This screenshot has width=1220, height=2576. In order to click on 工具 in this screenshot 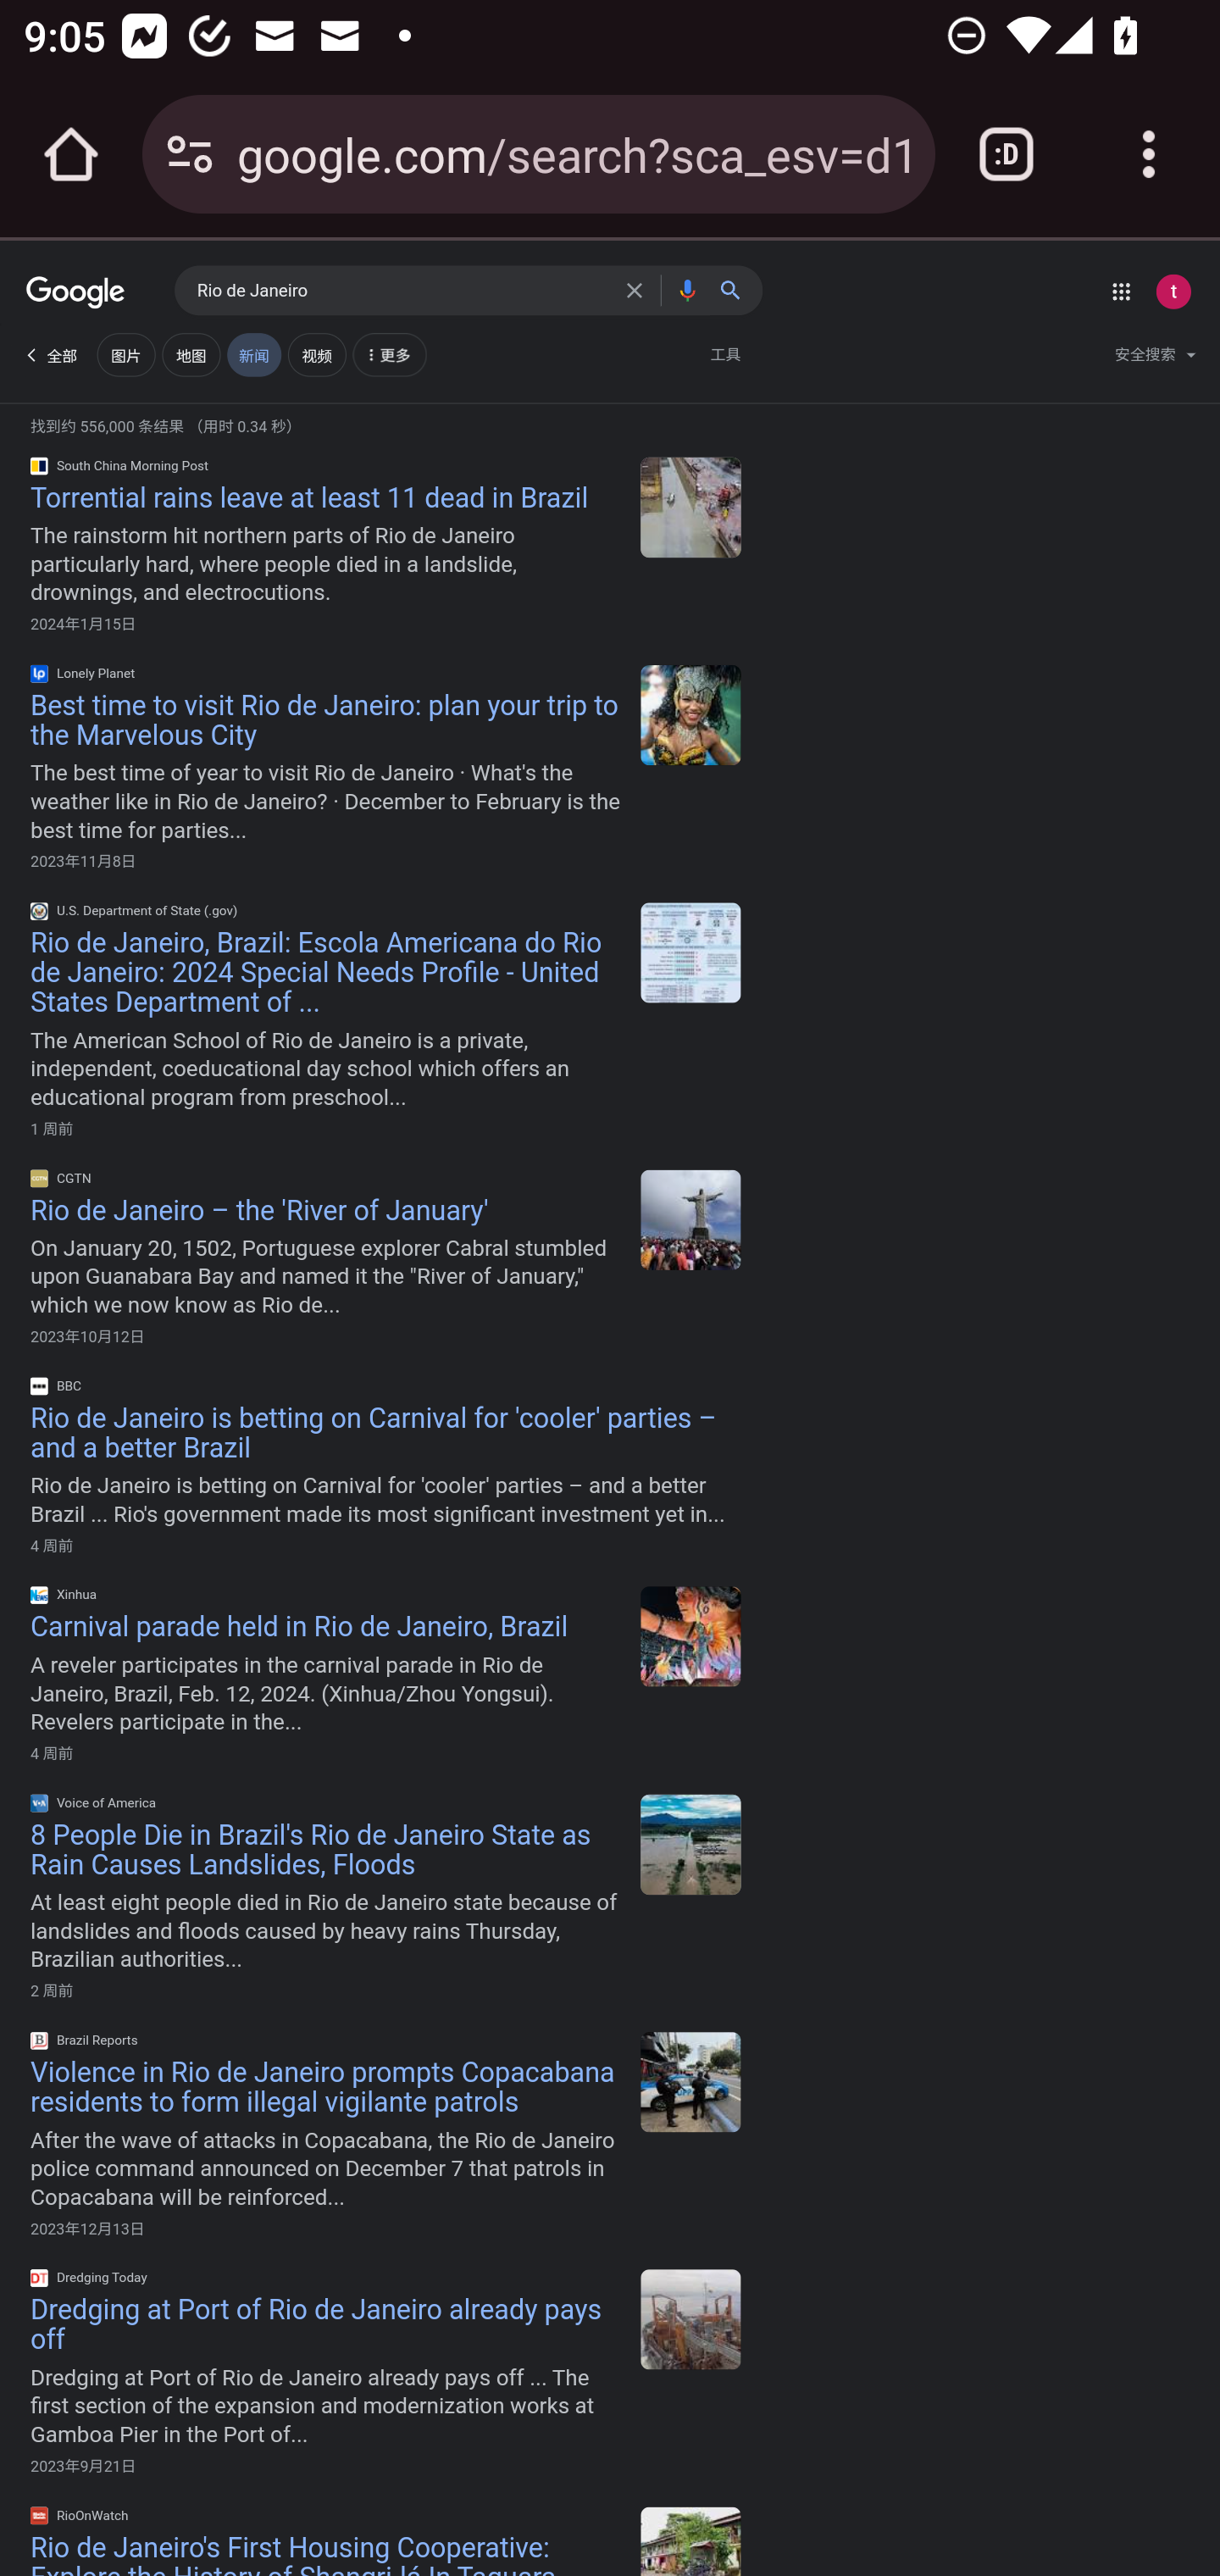, I will do `click(725, 354)`.